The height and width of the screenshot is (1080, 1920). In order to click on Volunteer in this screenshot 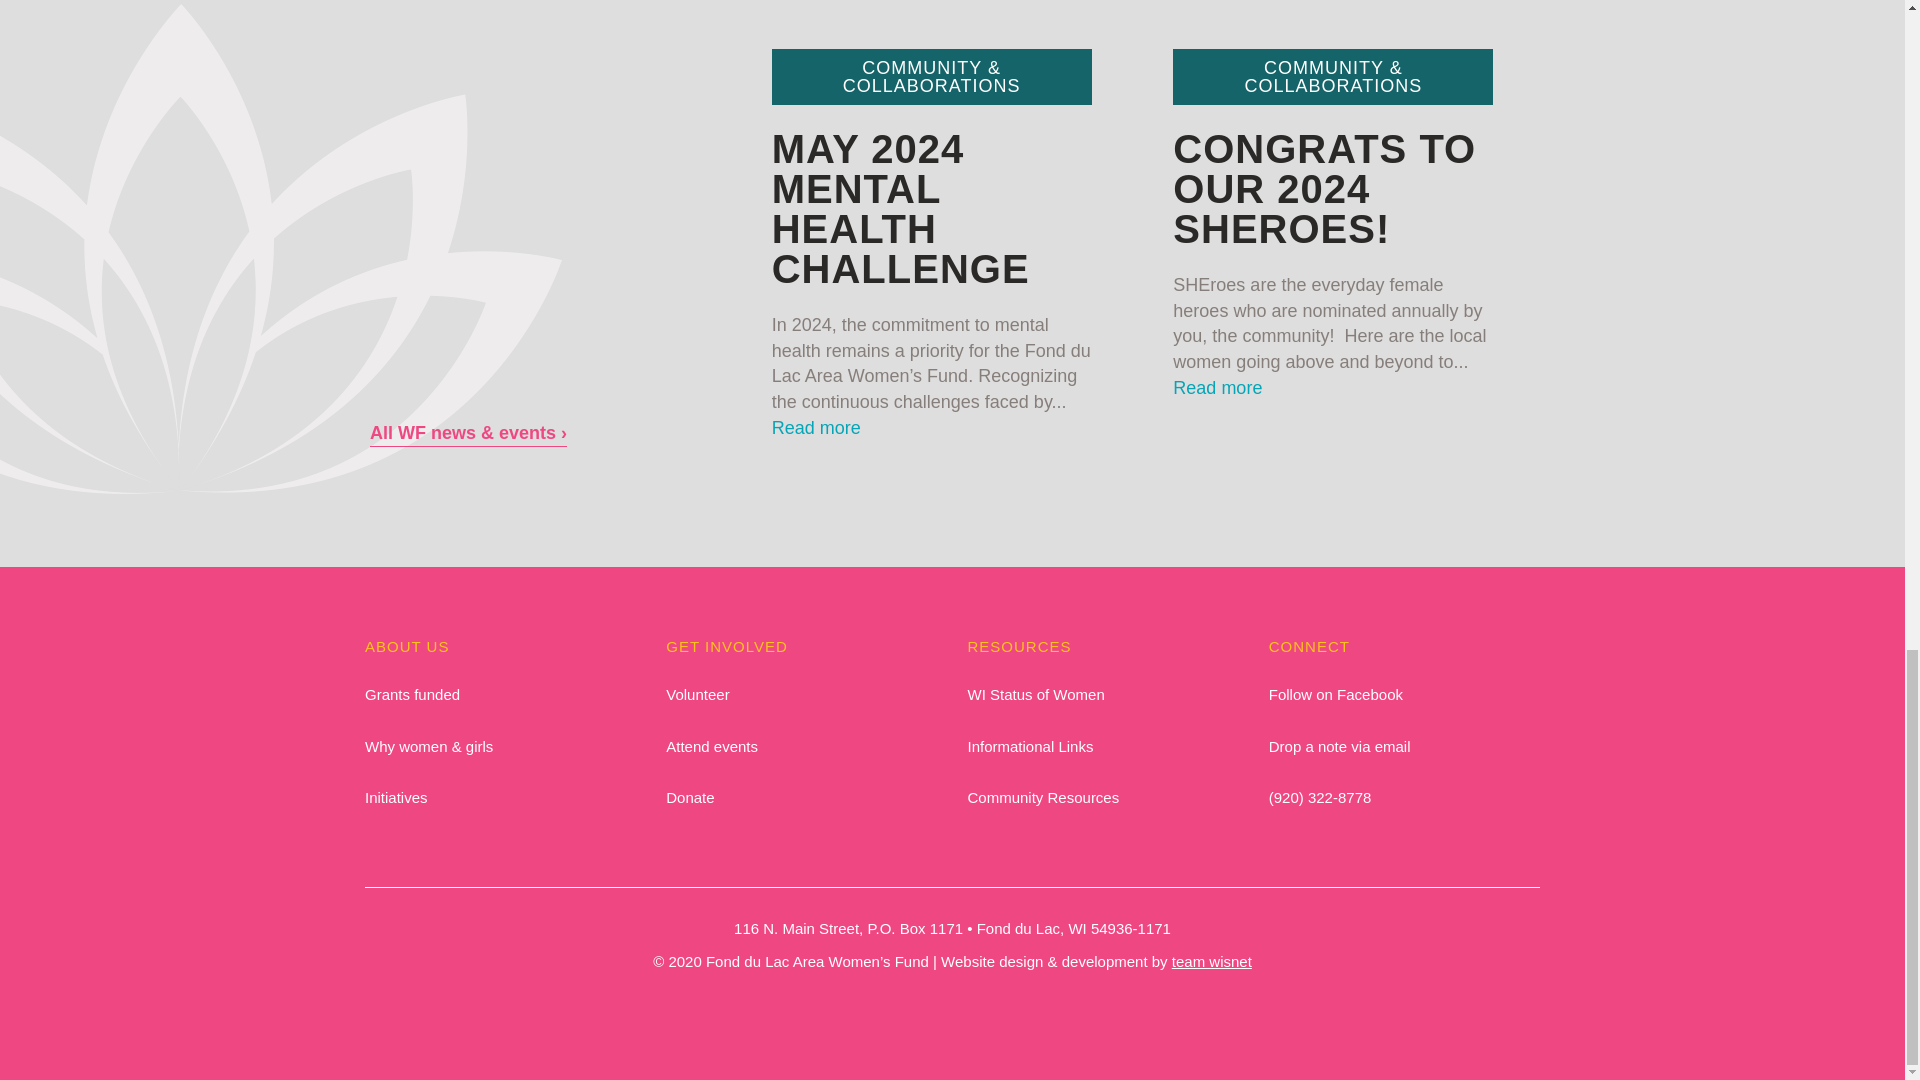, I will do `click(698, 694)`.